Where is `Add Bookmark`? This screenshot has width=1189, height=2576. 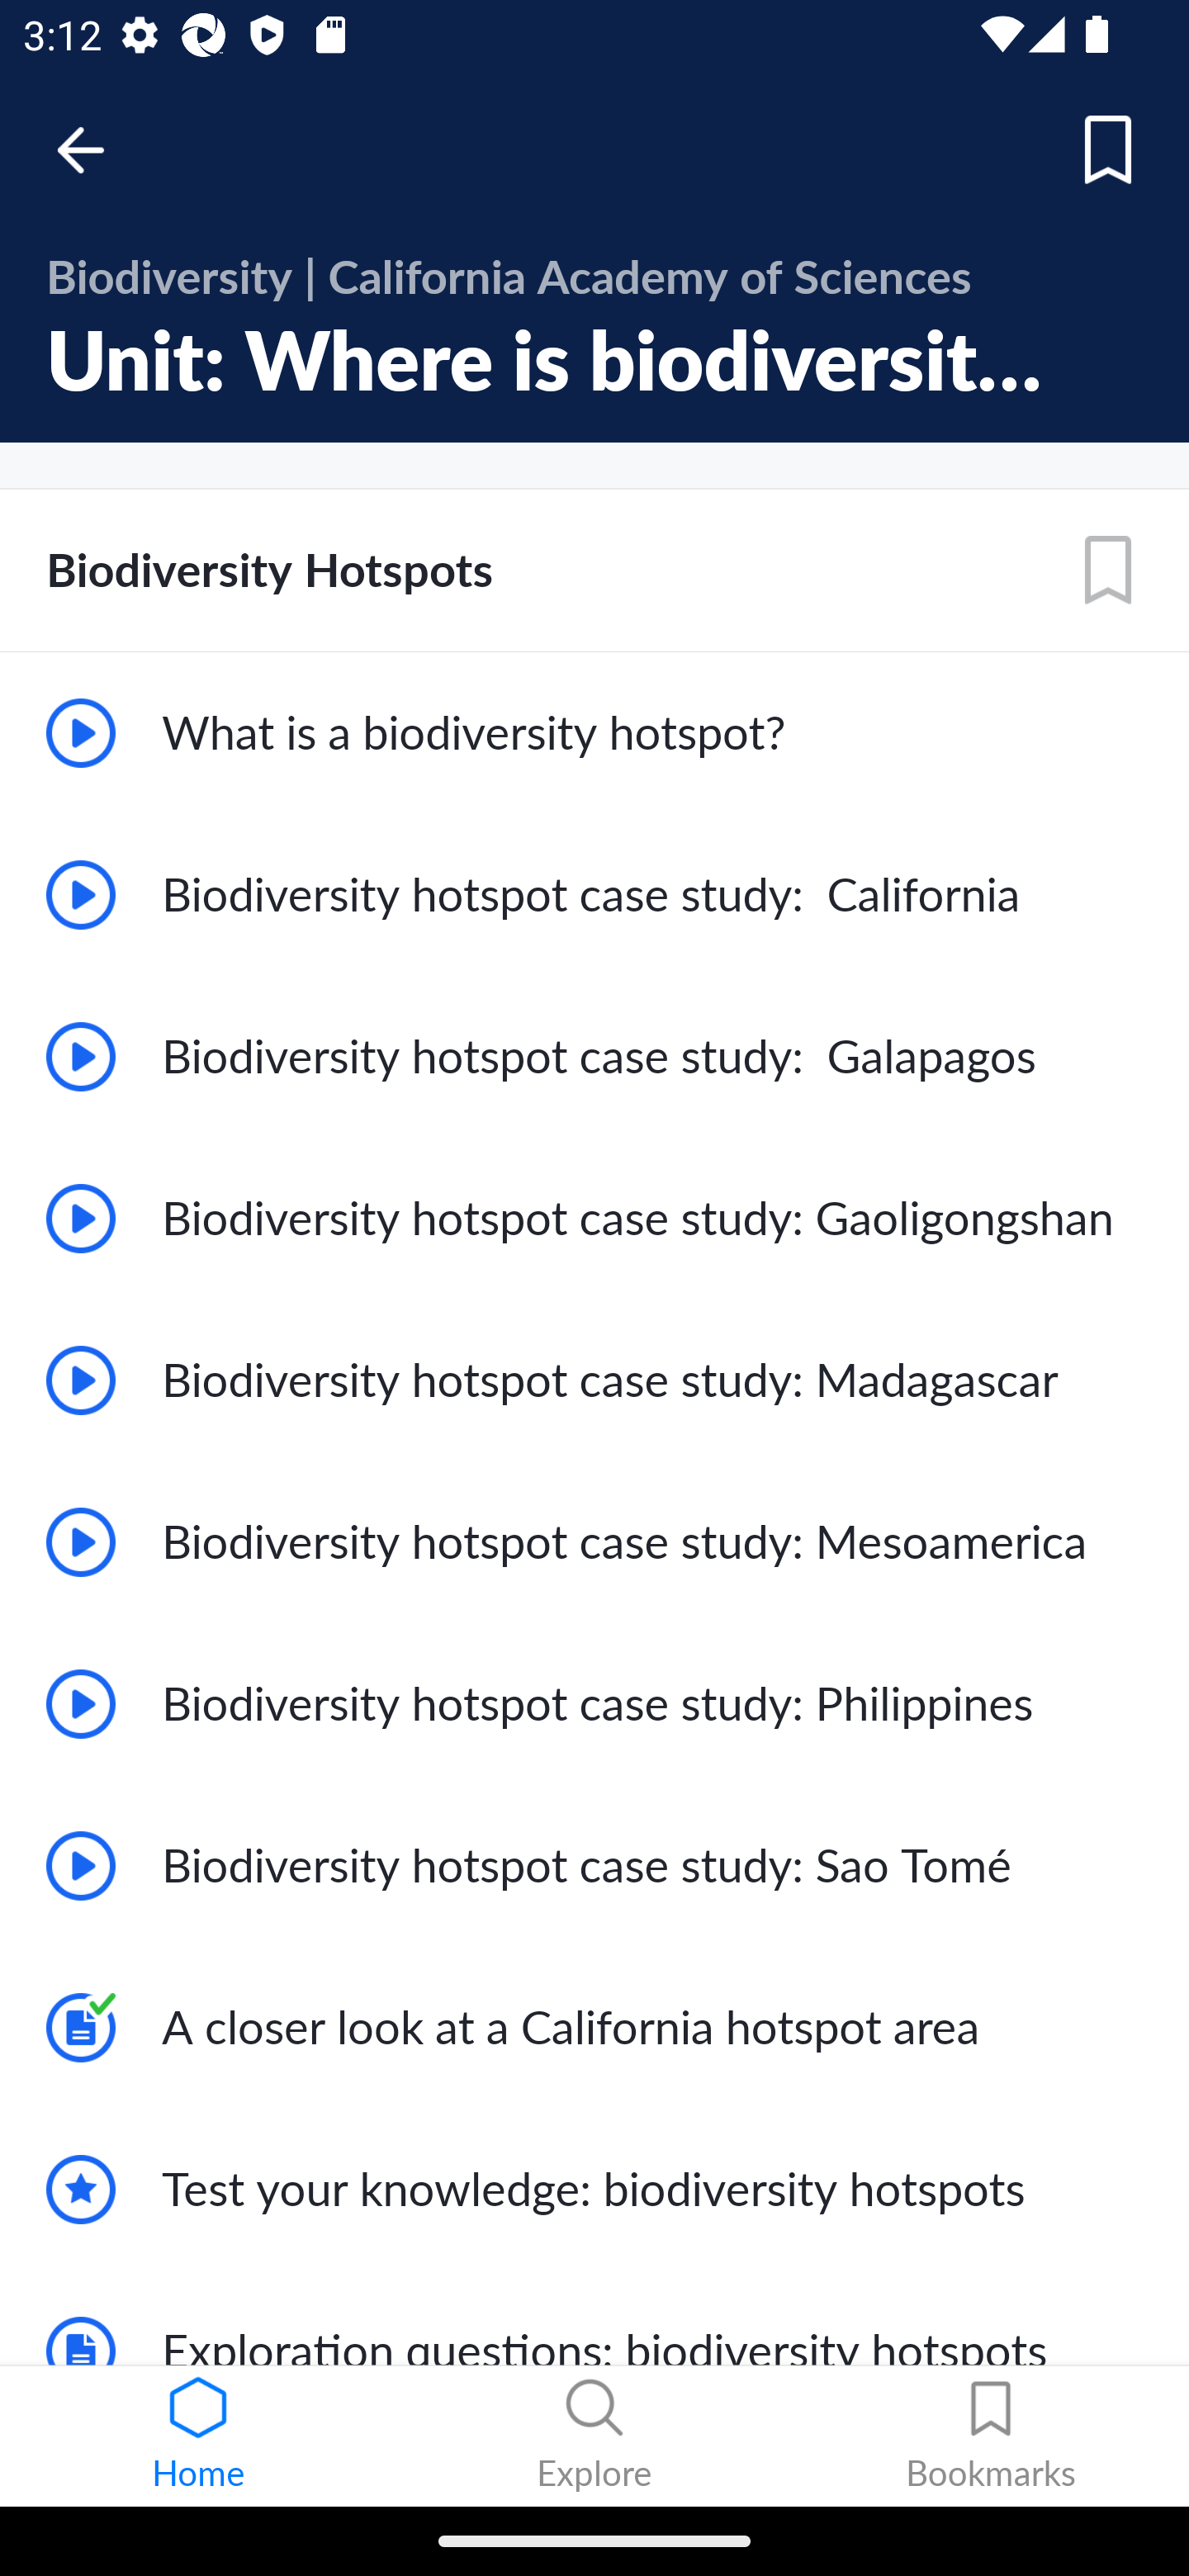
Add Bookmark is located at coordinates (1108, 570).